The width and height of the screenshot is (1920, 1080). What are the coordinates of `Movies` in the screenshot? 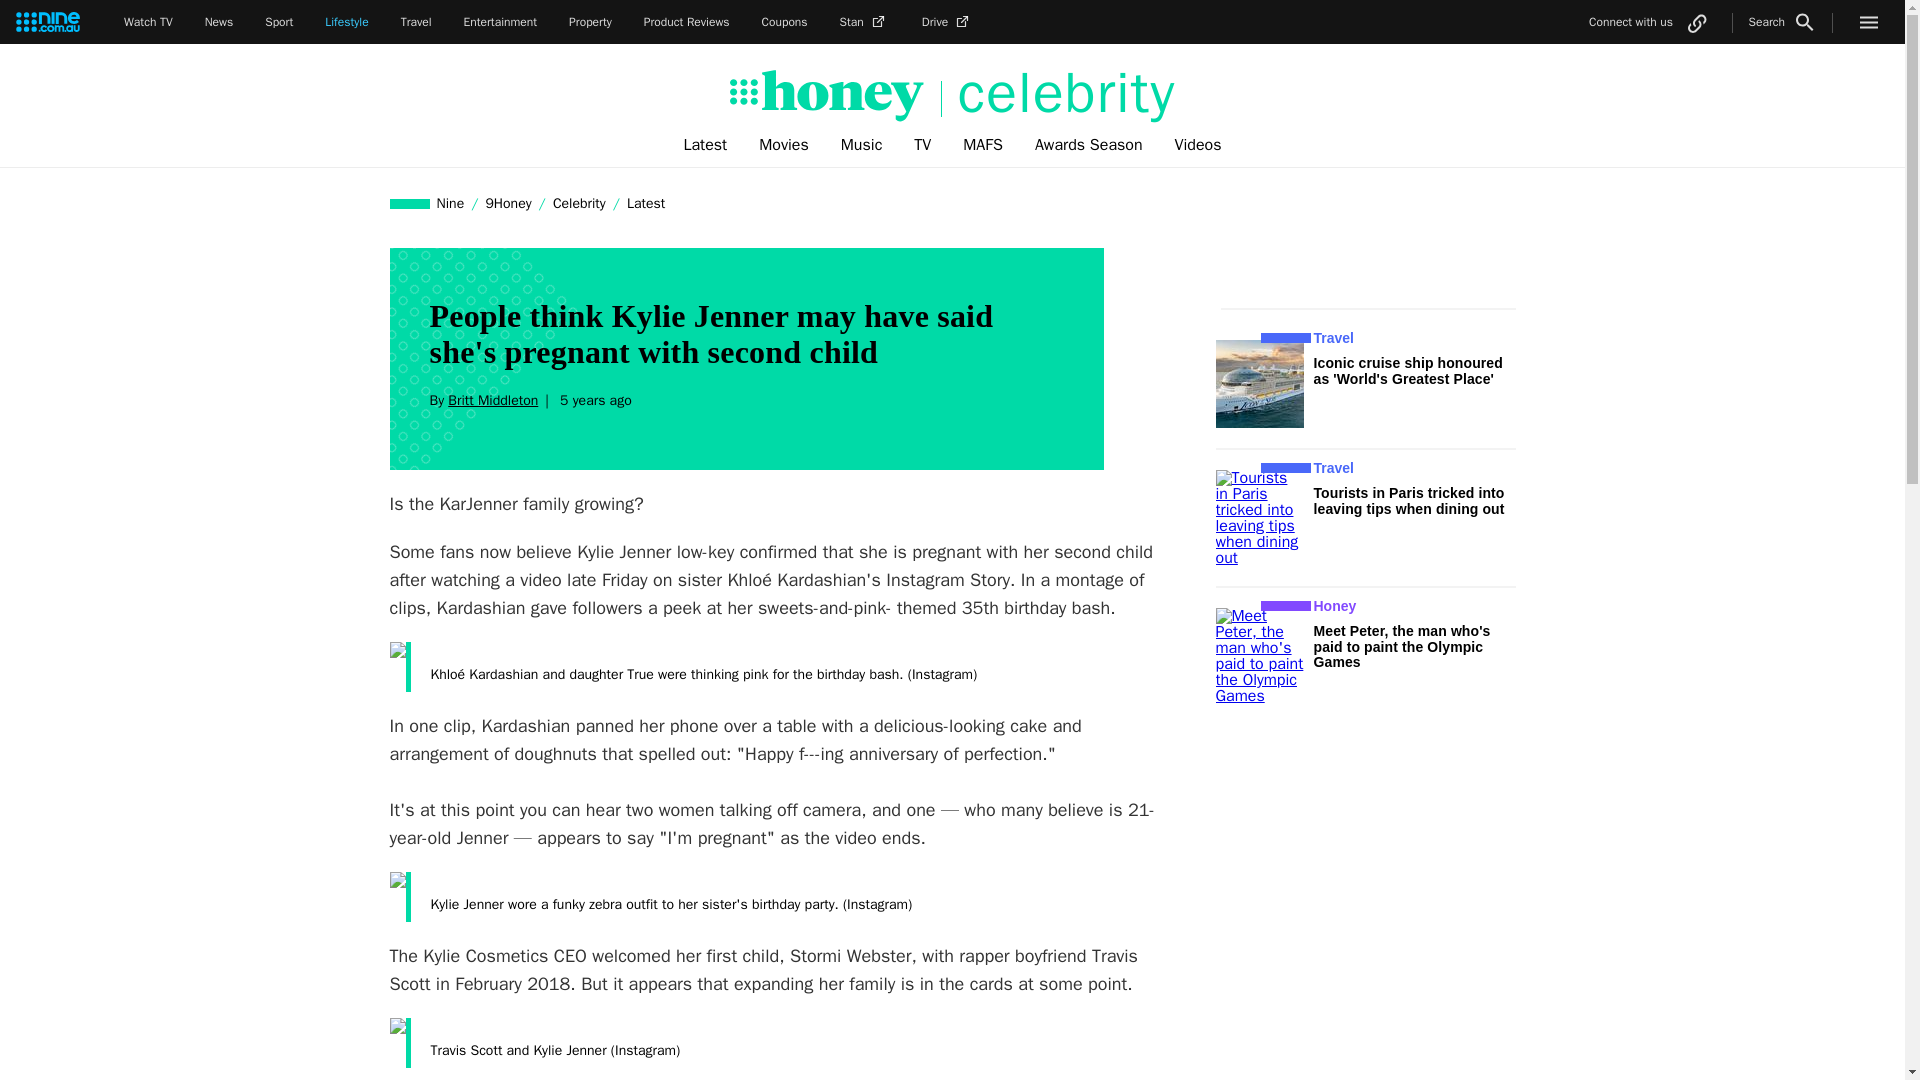 It's located at (784, 145).